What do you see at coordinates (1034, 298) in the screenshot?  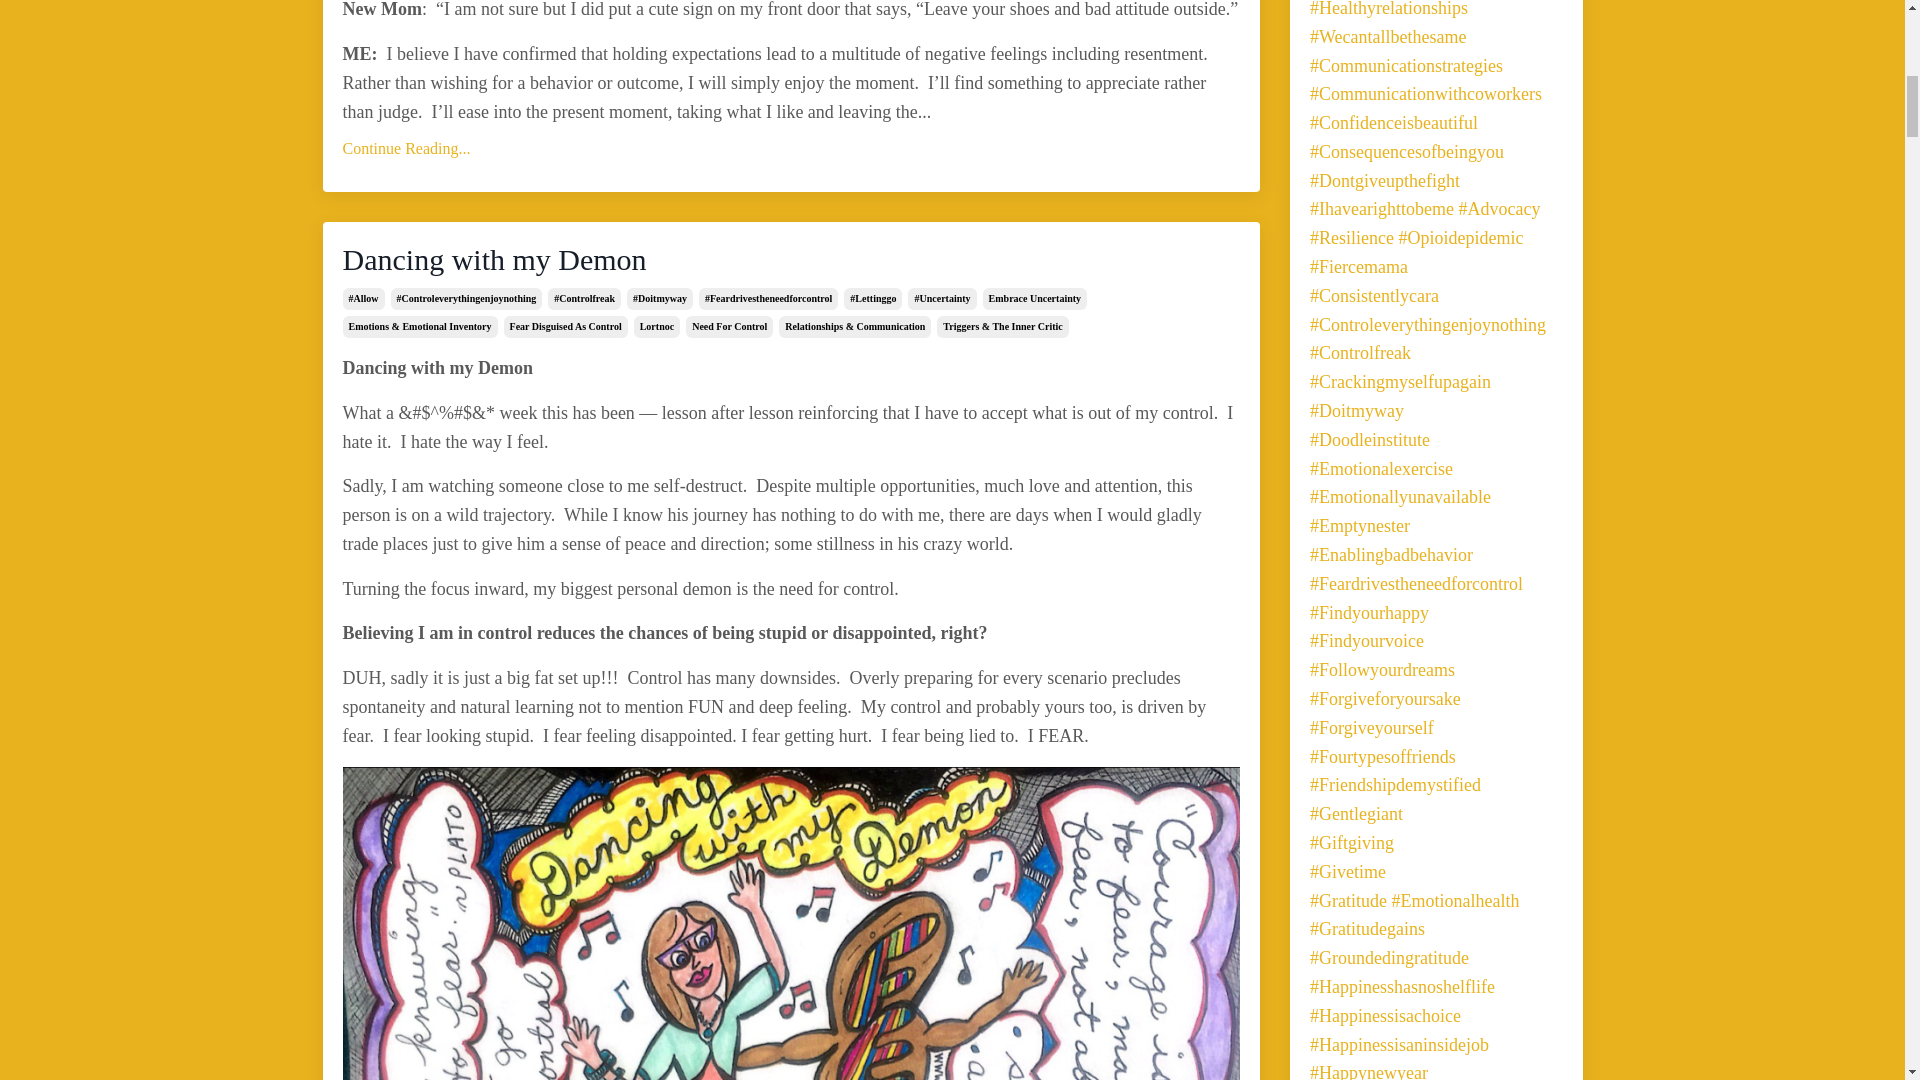 I see `Embrace Uncertainty` at bounding box center [1034, 298].